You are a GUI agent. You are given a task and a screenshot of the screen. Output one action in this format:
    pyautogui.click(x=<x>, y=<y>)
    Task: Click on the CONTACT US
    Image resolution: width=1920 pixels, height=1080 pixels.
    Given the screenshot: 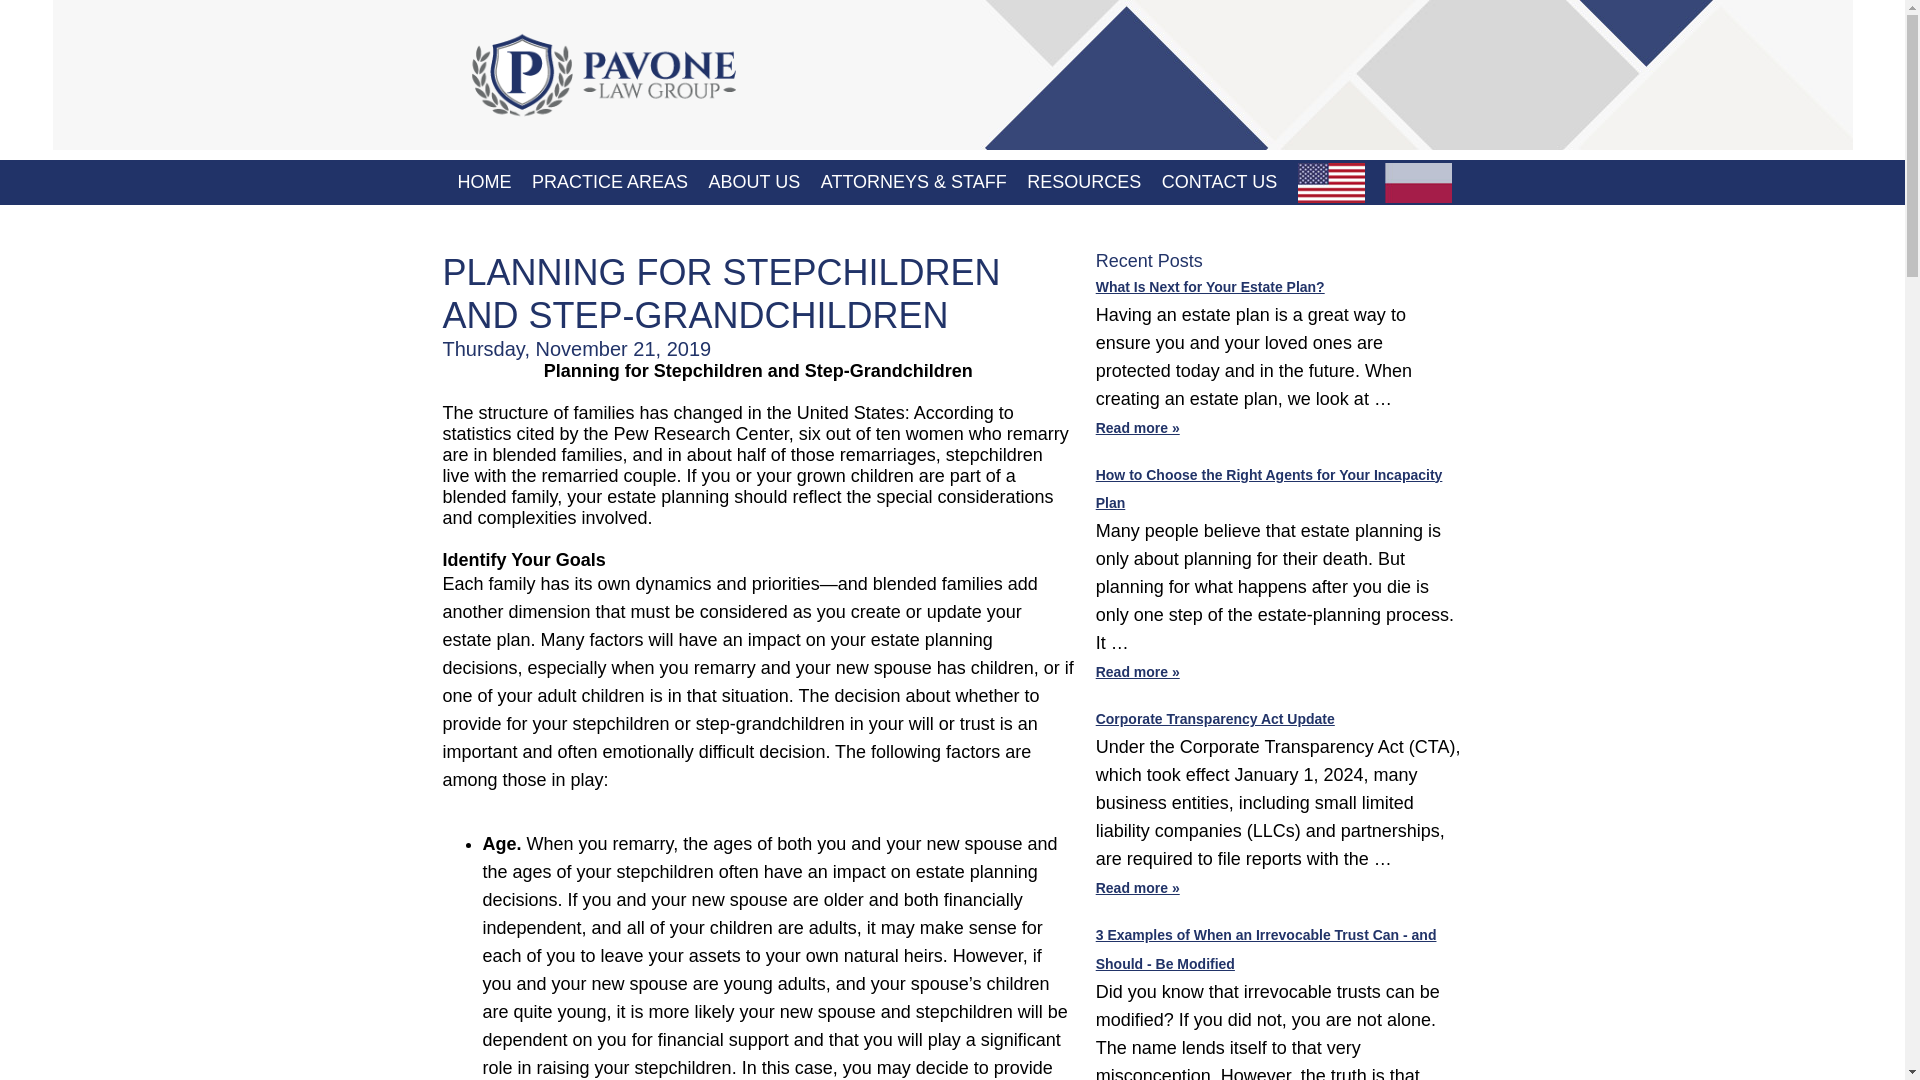 What is the action you would take?
    pyautogui.click(x=1218, y=182)
    